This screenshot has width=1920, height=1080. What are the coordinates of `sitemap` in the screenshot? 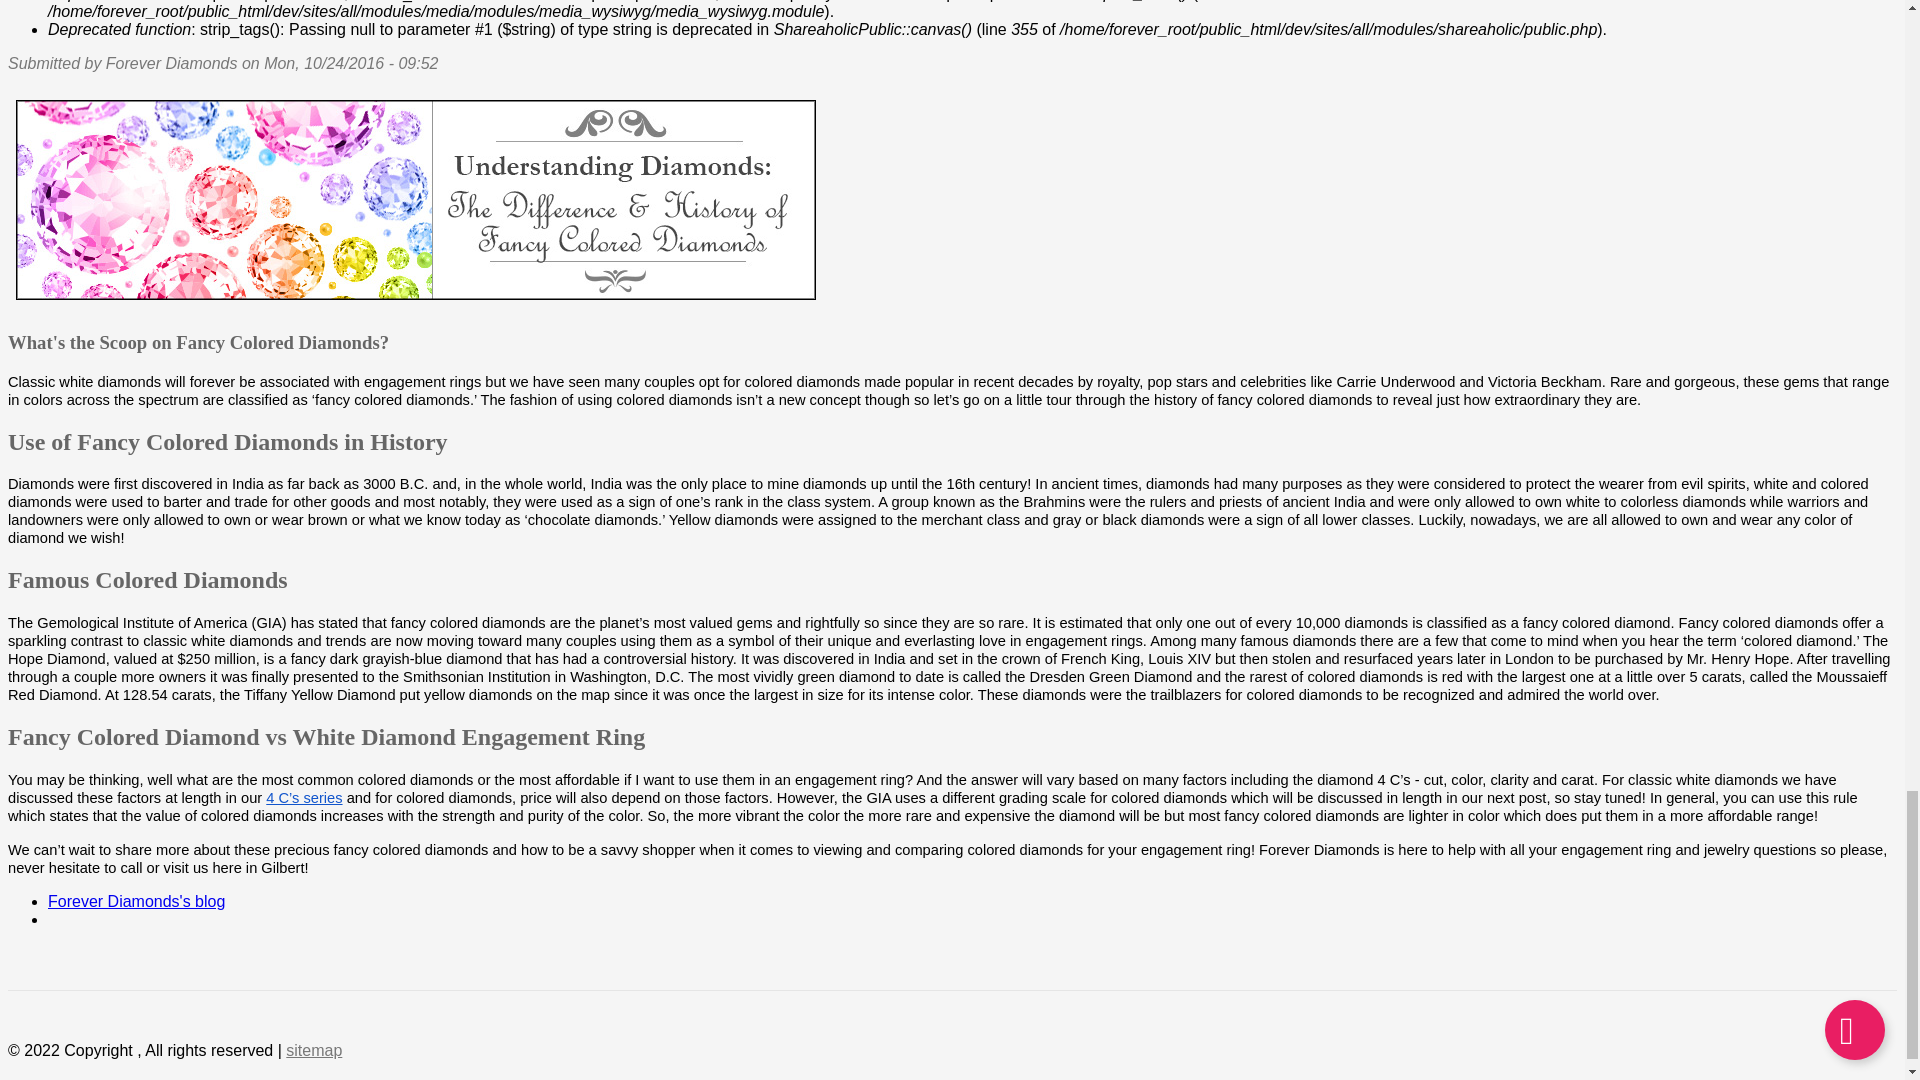 It's located at (314, 1050).